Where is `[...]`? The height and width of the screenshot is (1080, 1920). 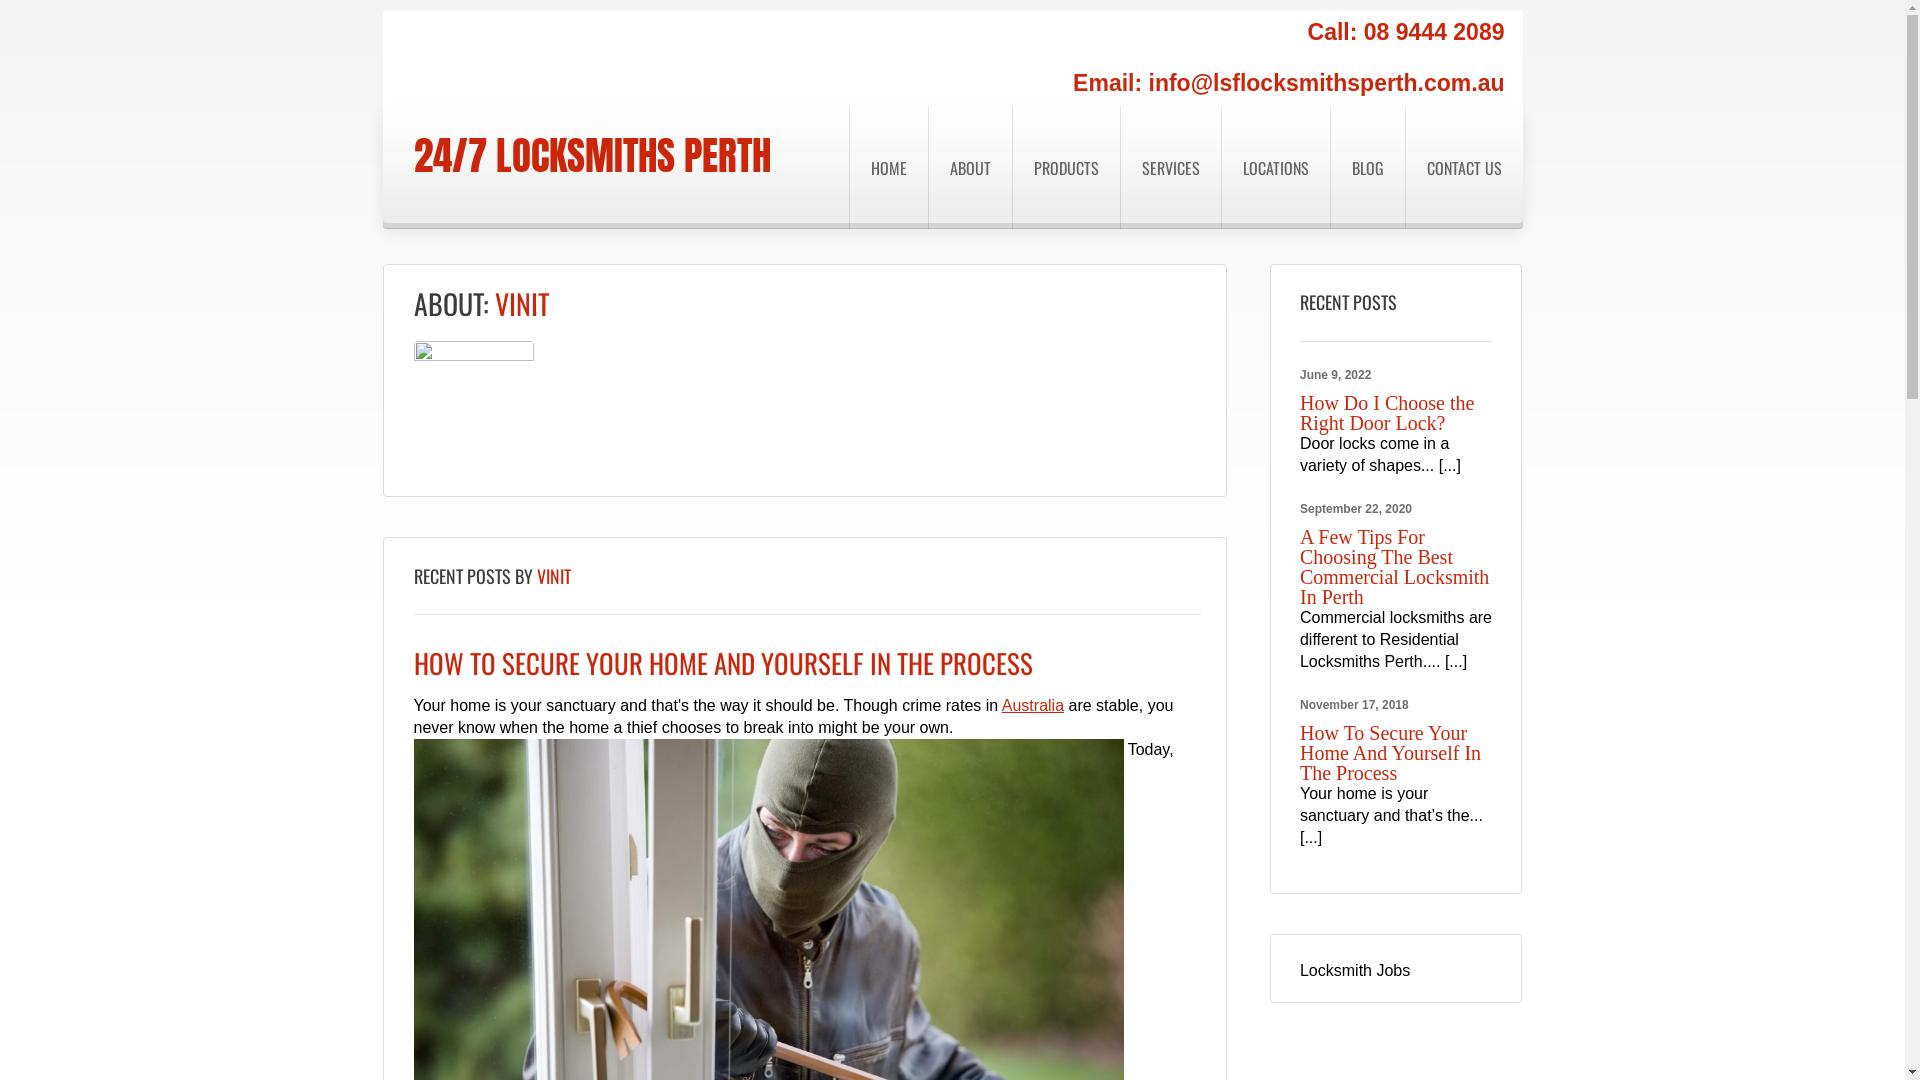
[...] is located at coordinates (1450, 466).